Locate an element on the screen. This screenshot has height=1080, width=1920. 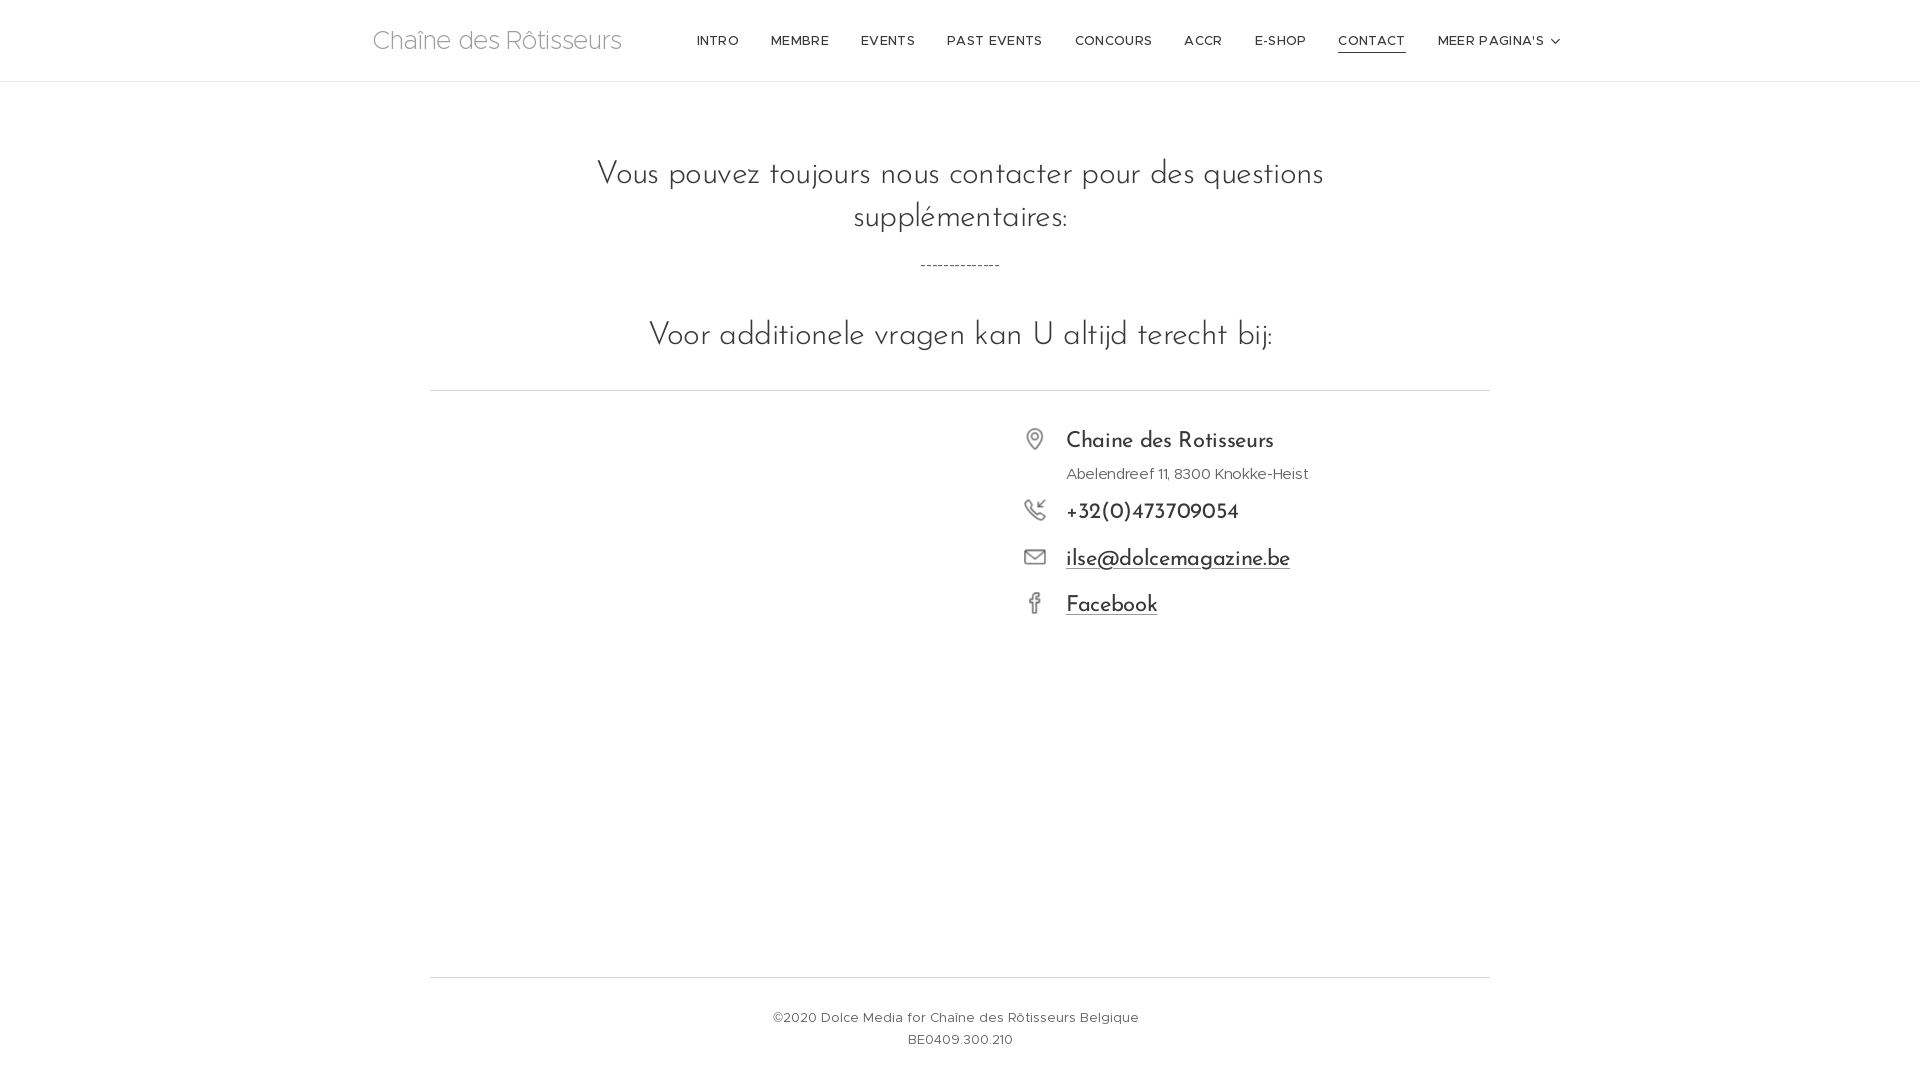
MEER PAGINA'S is located at coordinates (1491, 41).